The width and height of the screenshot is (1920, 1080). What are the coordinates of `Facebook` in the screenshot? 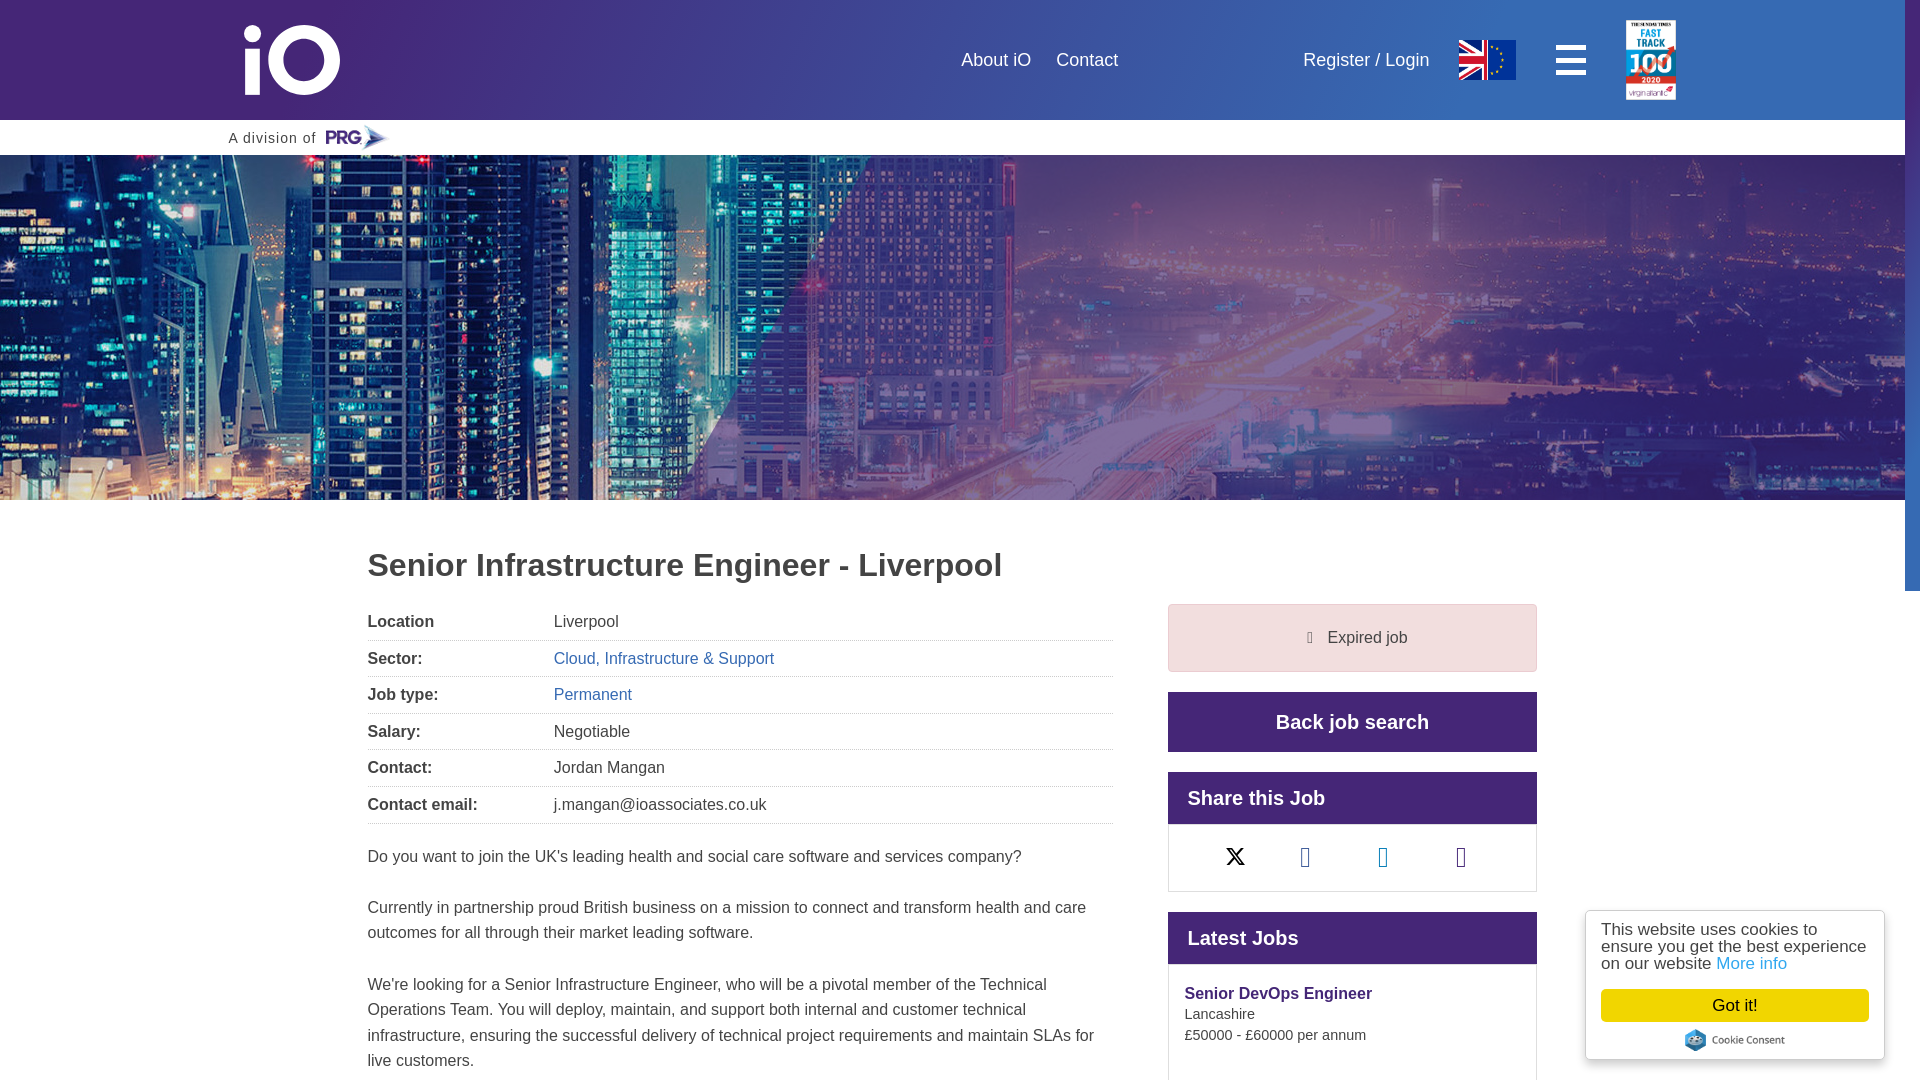 It's located at (1462, 857).